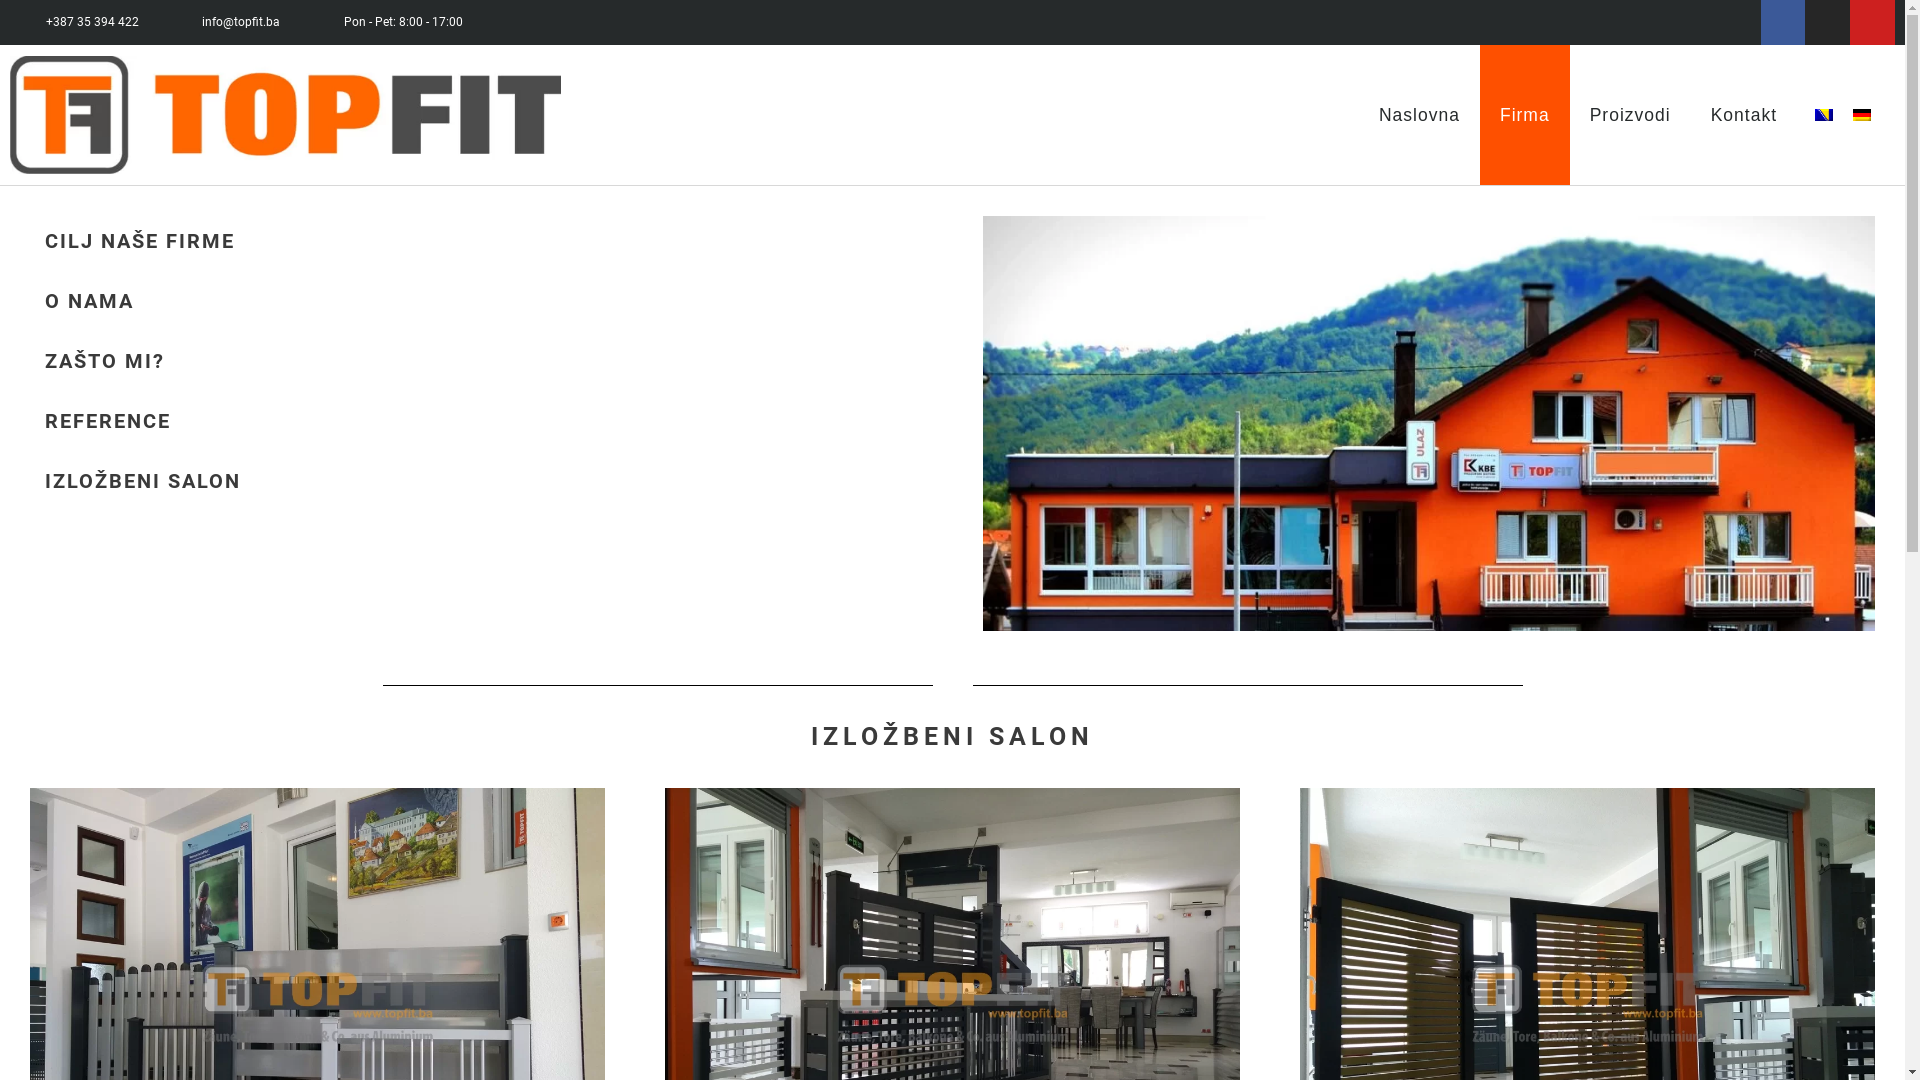  What do you see at coordinates (1420, 115) in the screenshot?
I see `Naslovna` at bounding box center [1420, 115].